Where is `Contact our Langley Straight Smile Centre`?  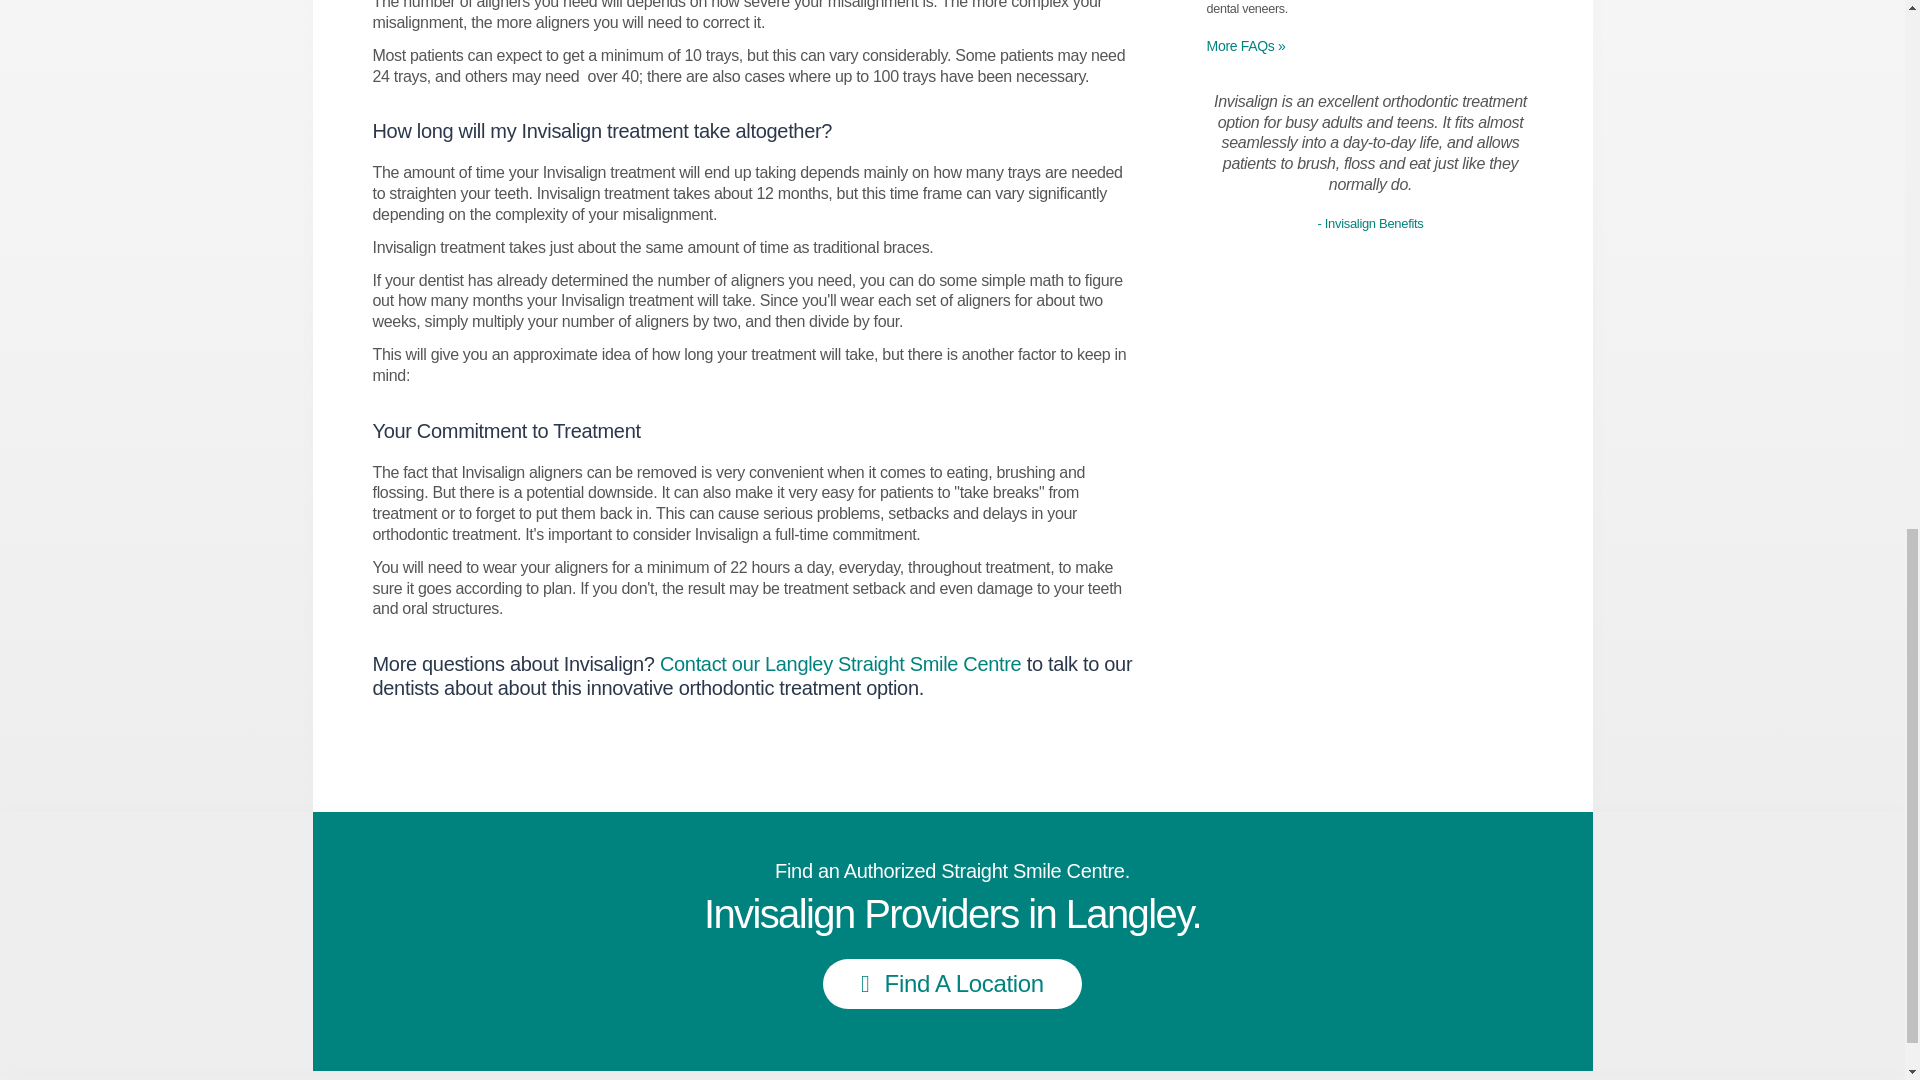
Contact our Langley Straight Smile Centre is located at coordinates (840, 664).